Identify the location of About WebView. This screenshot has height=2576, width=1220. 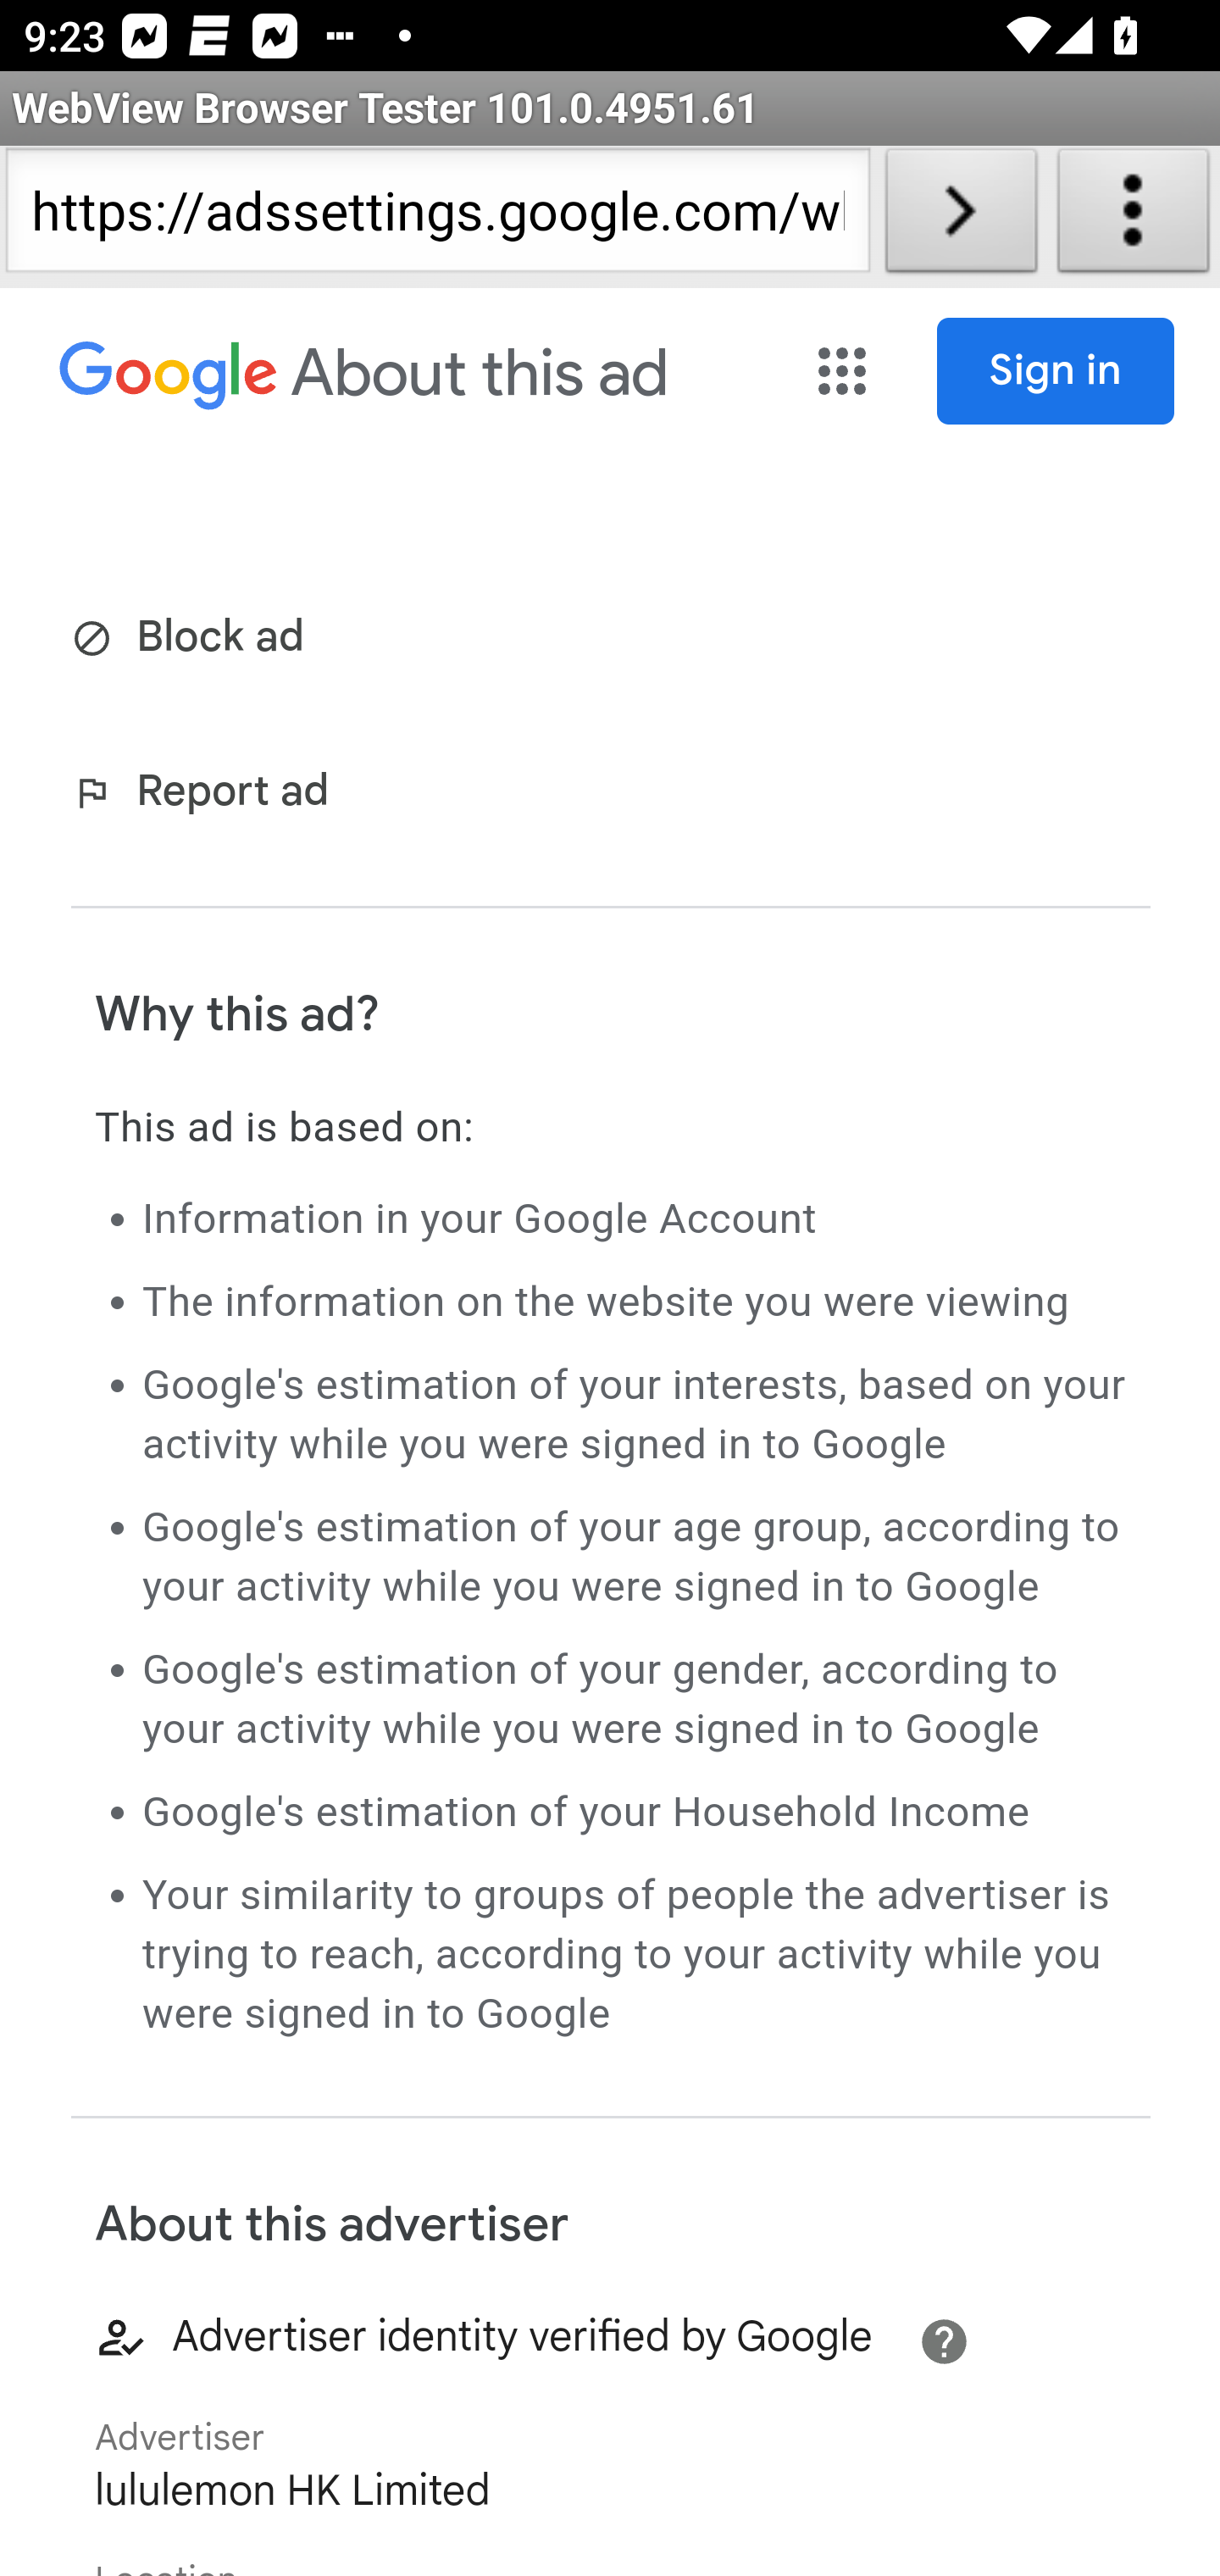
(1134, 217).